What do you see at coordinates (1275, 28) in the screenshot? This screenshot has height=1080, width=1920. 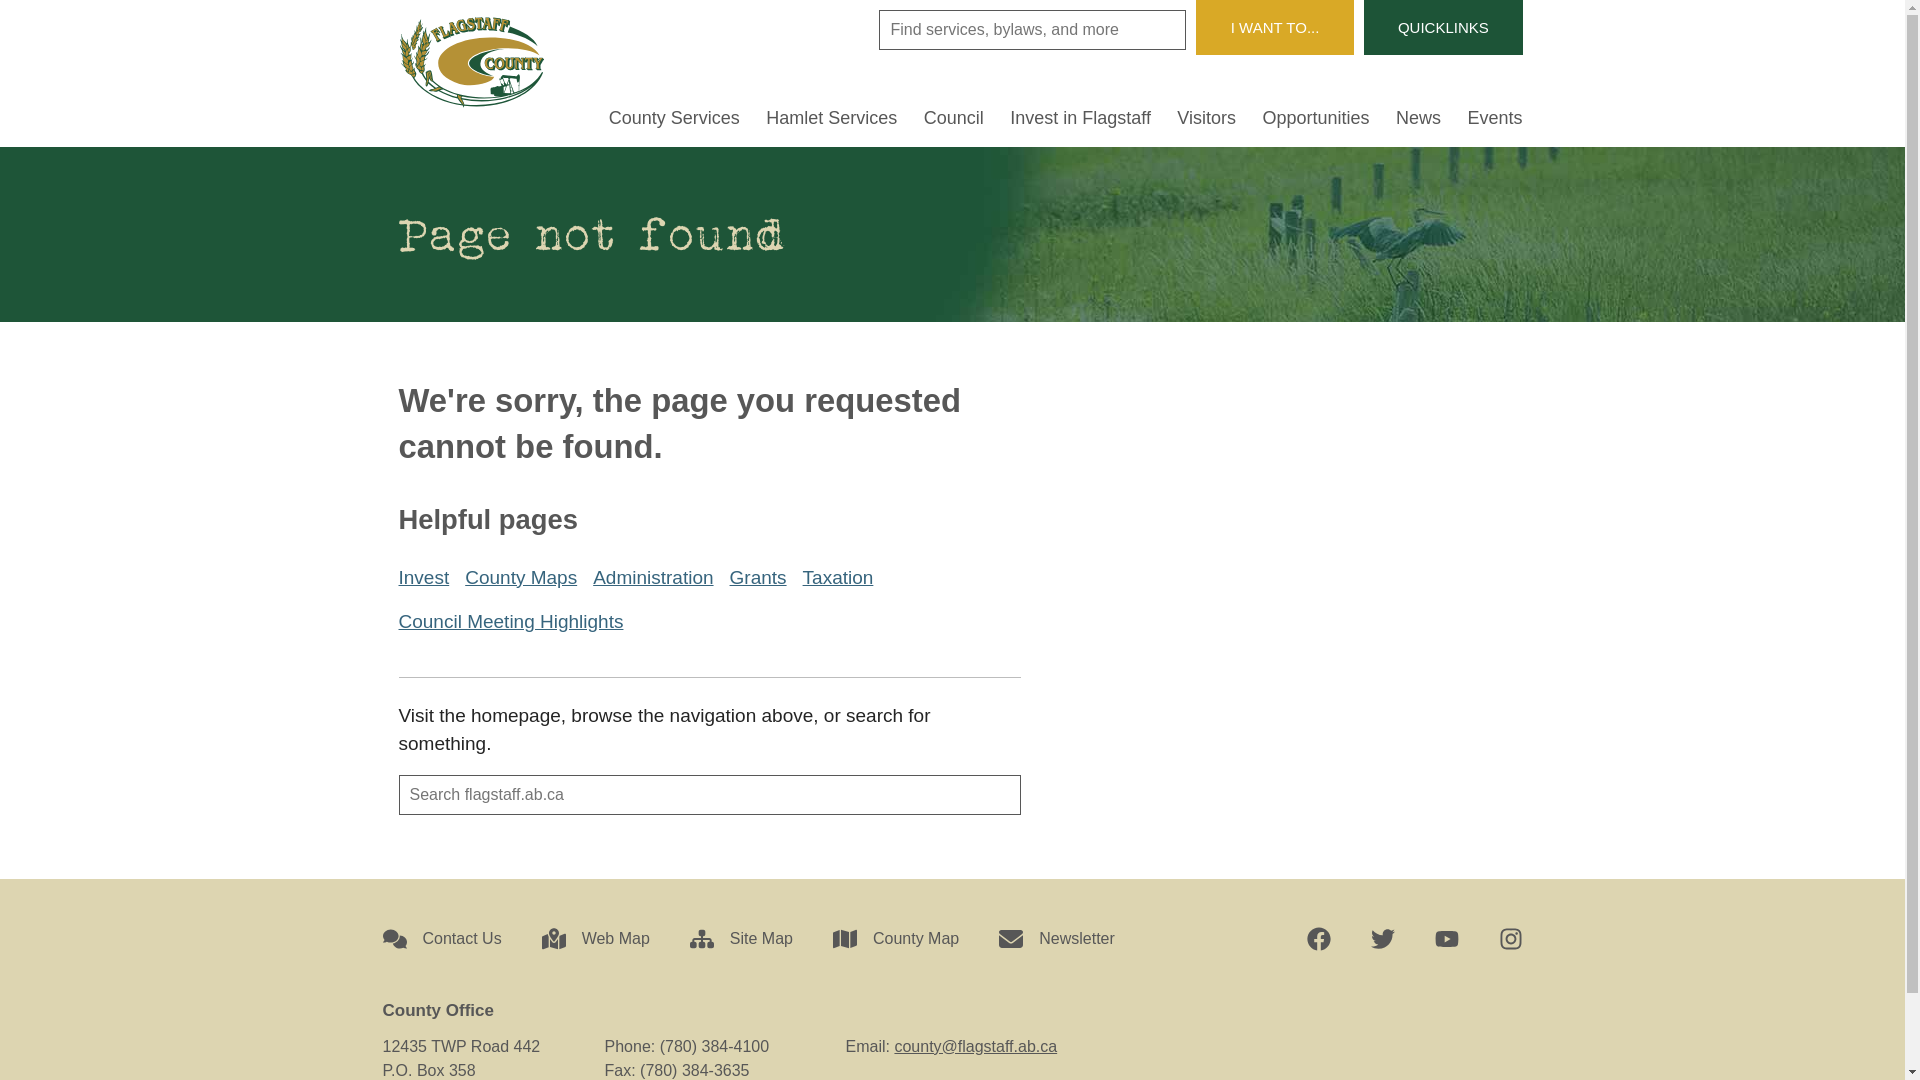 I see `I WANT TO...` at bounding box center [1275, 28].